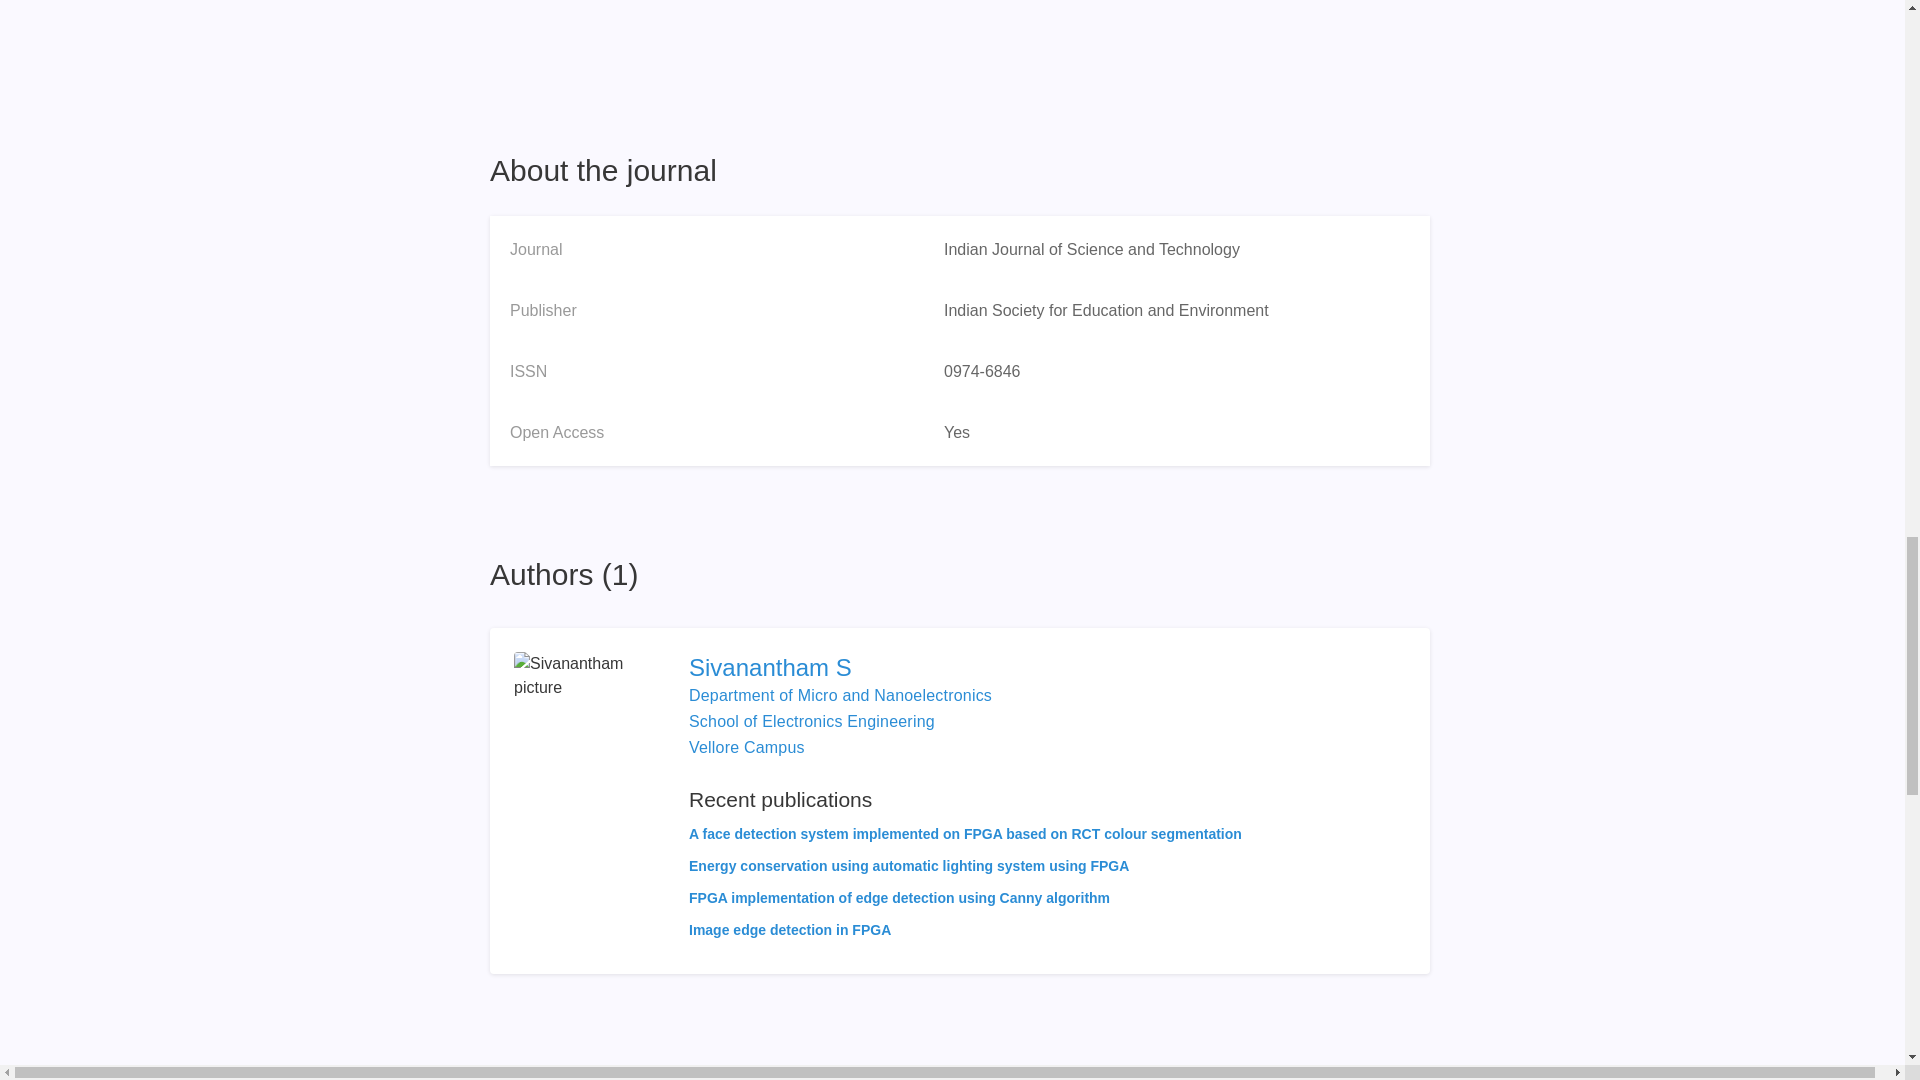 Image resolution: width=1920 pixels, height=1080 pixels. I want to click on FPGA implementation of edge detection using Canny algorithm, so click(899, 898).